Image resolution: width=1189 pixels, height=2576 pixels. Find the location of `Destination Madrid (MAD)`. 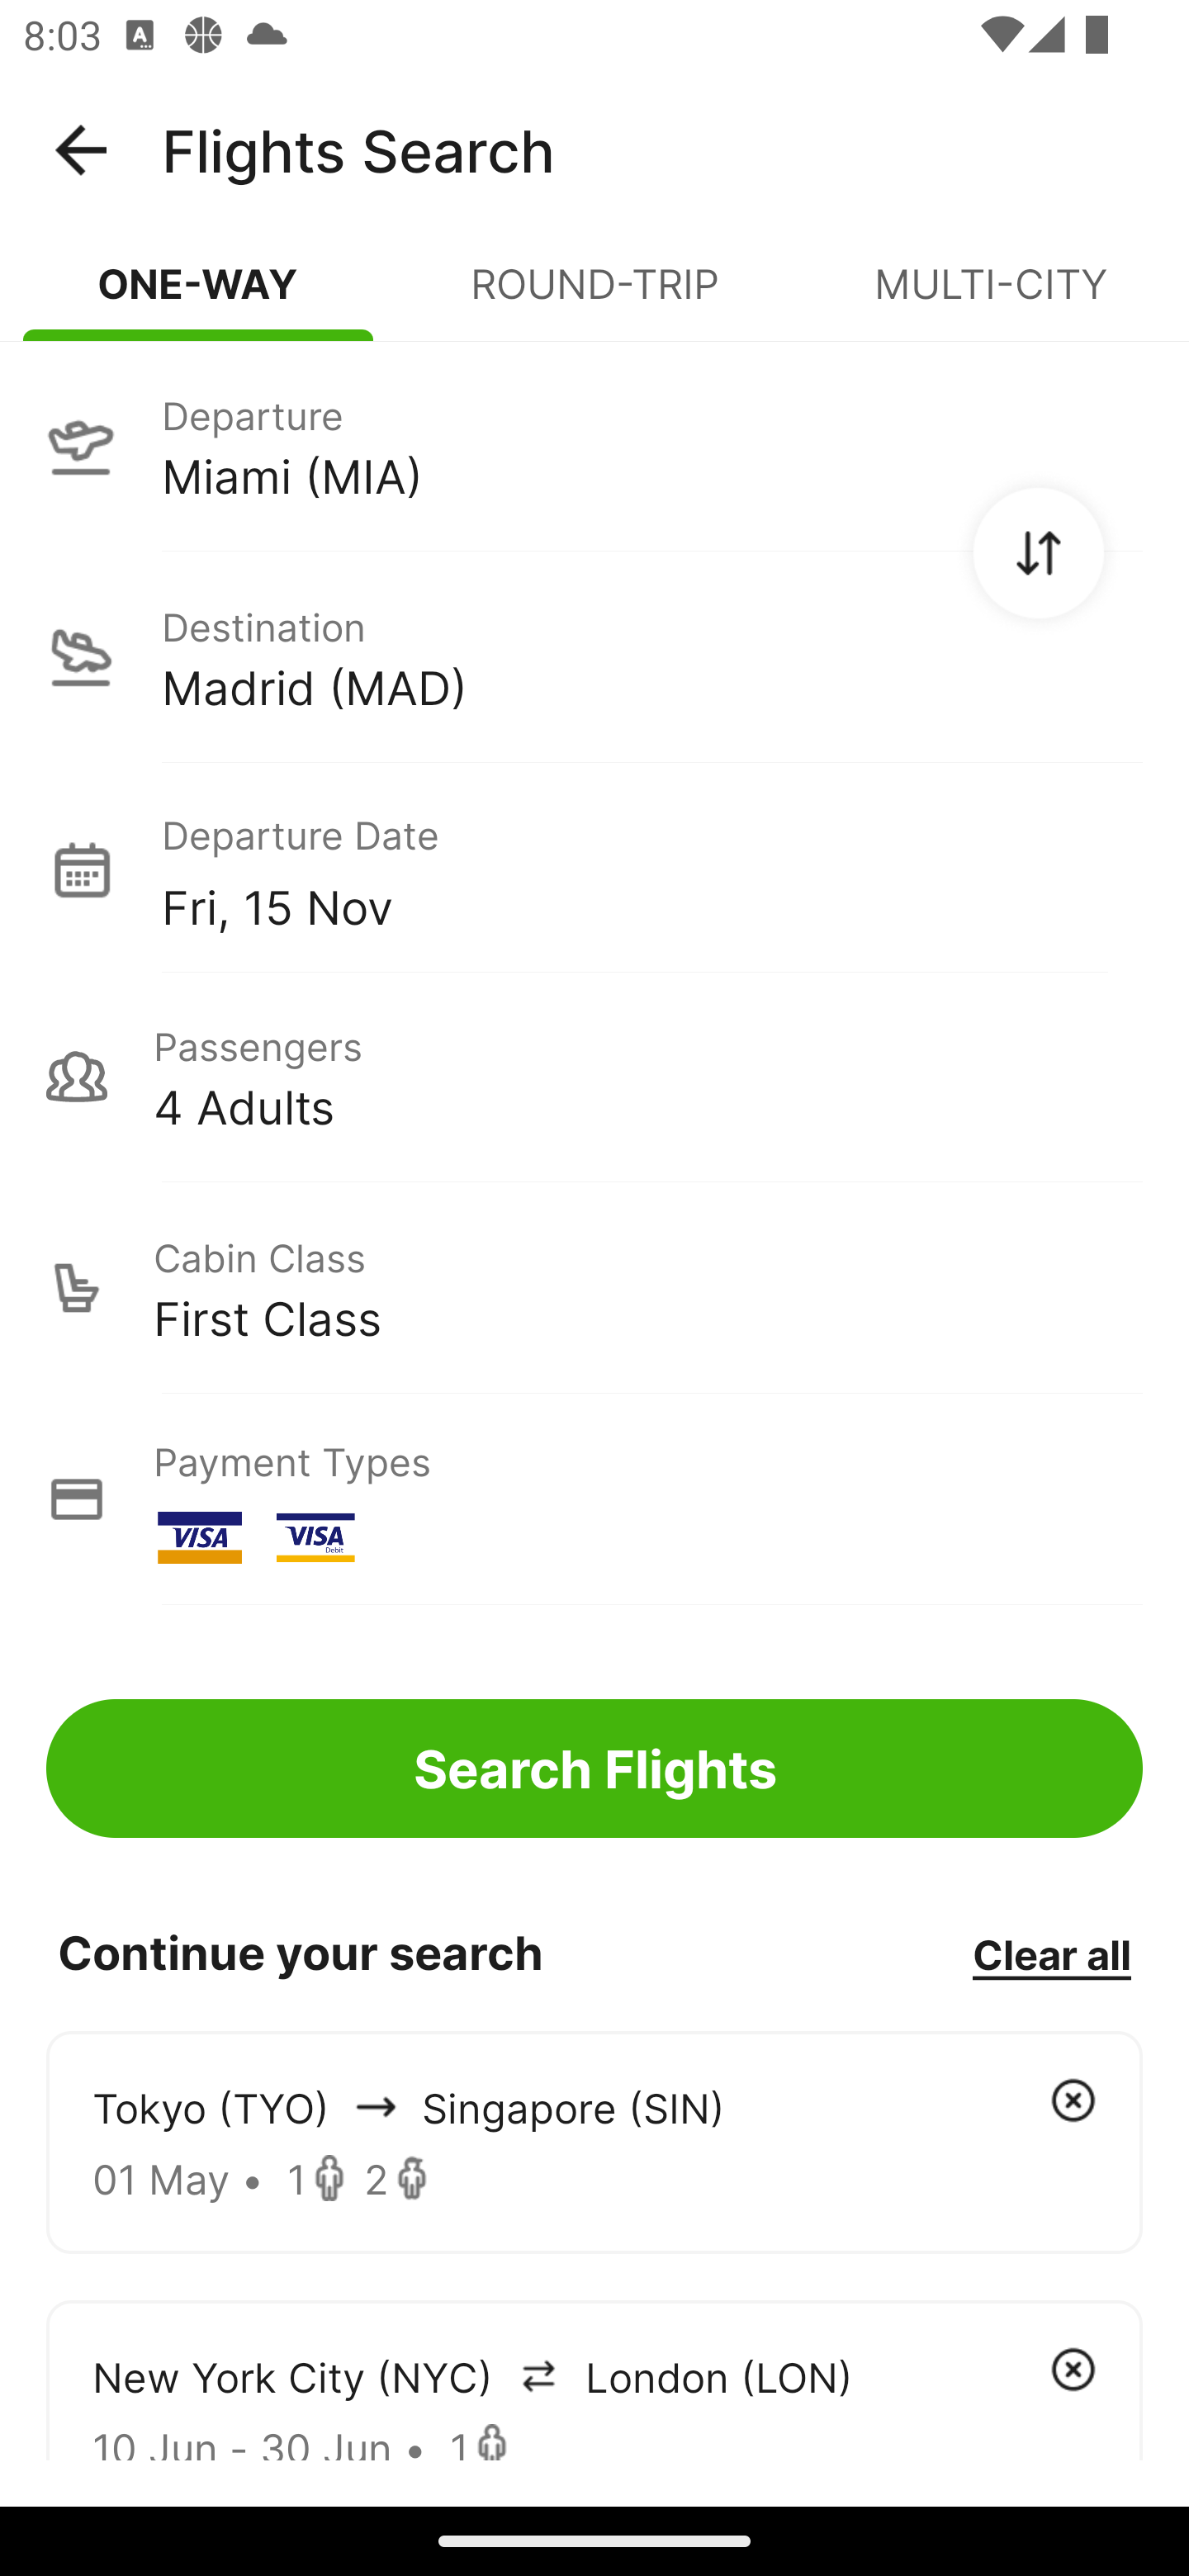

Destination Madrid (MAD) is located at coordinates (594, 657).